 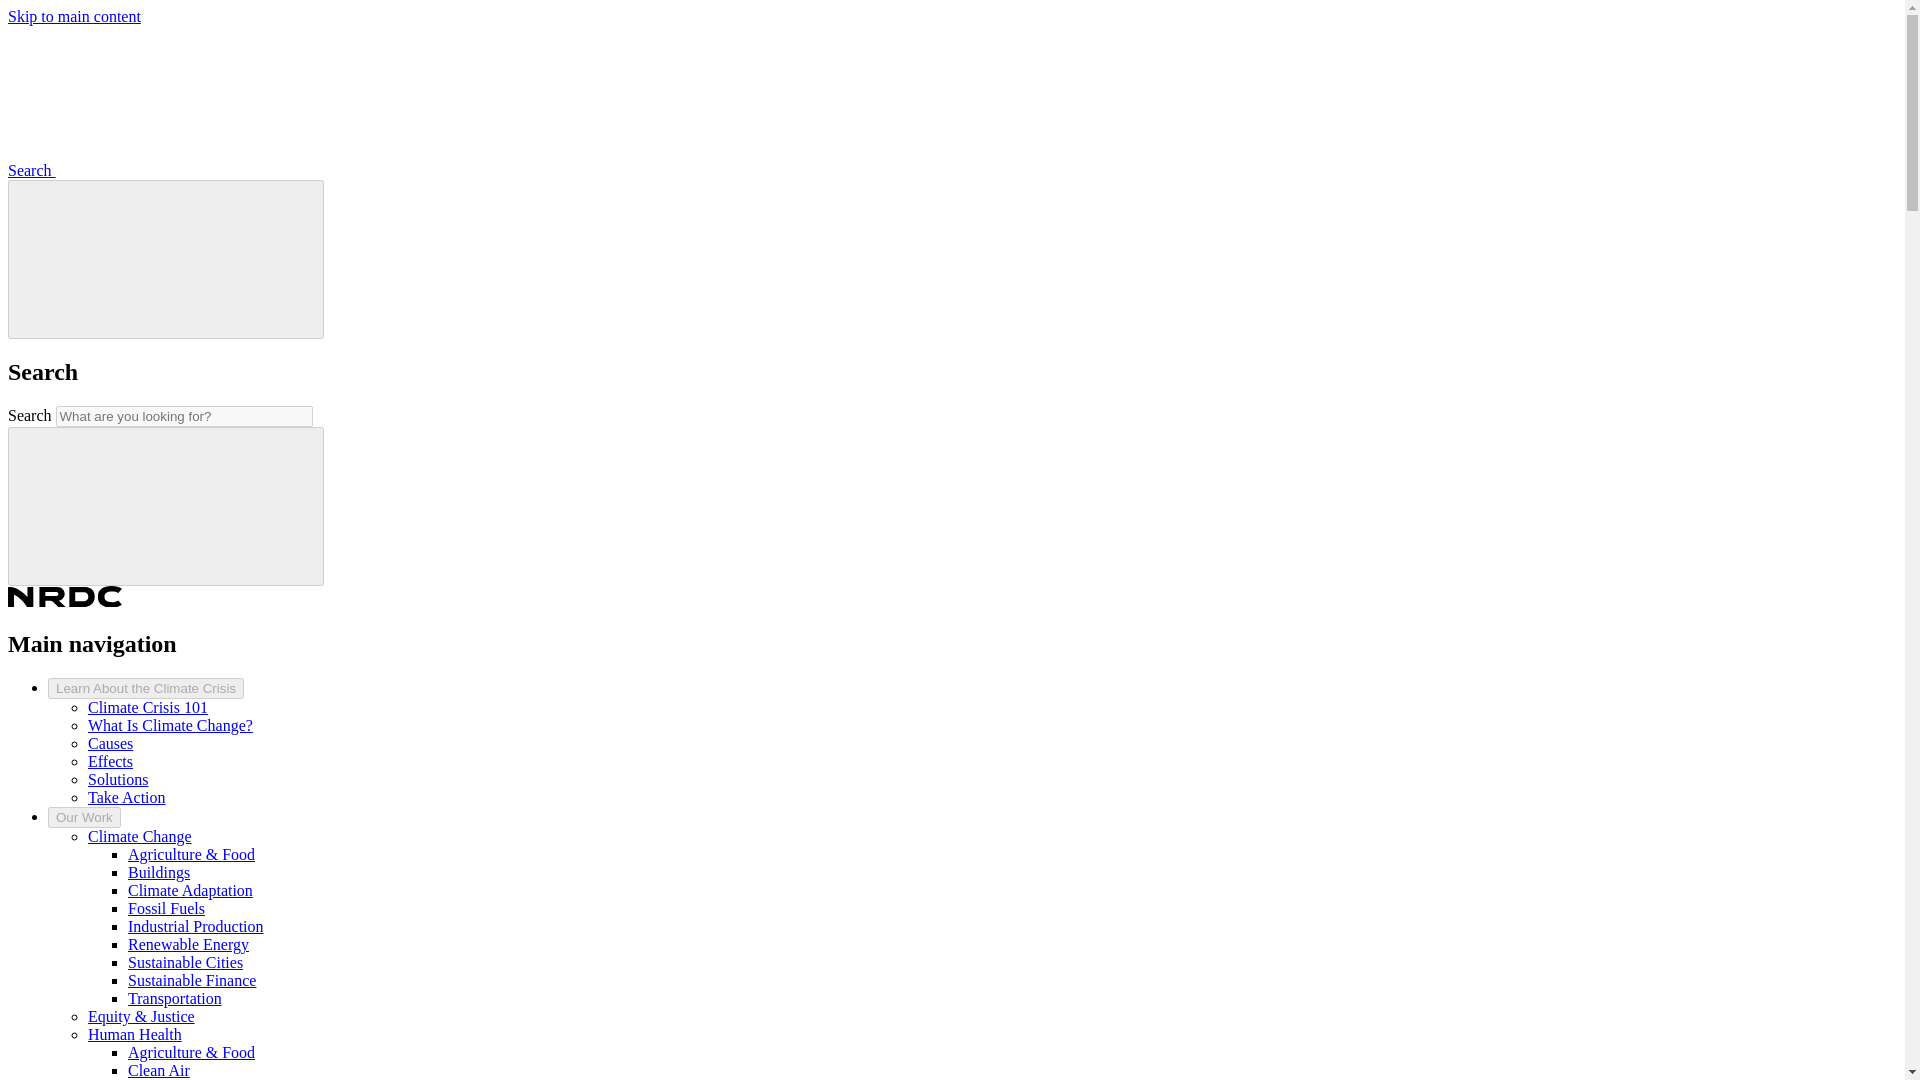 I want to click on NRDC, so click(x=64, y=601).